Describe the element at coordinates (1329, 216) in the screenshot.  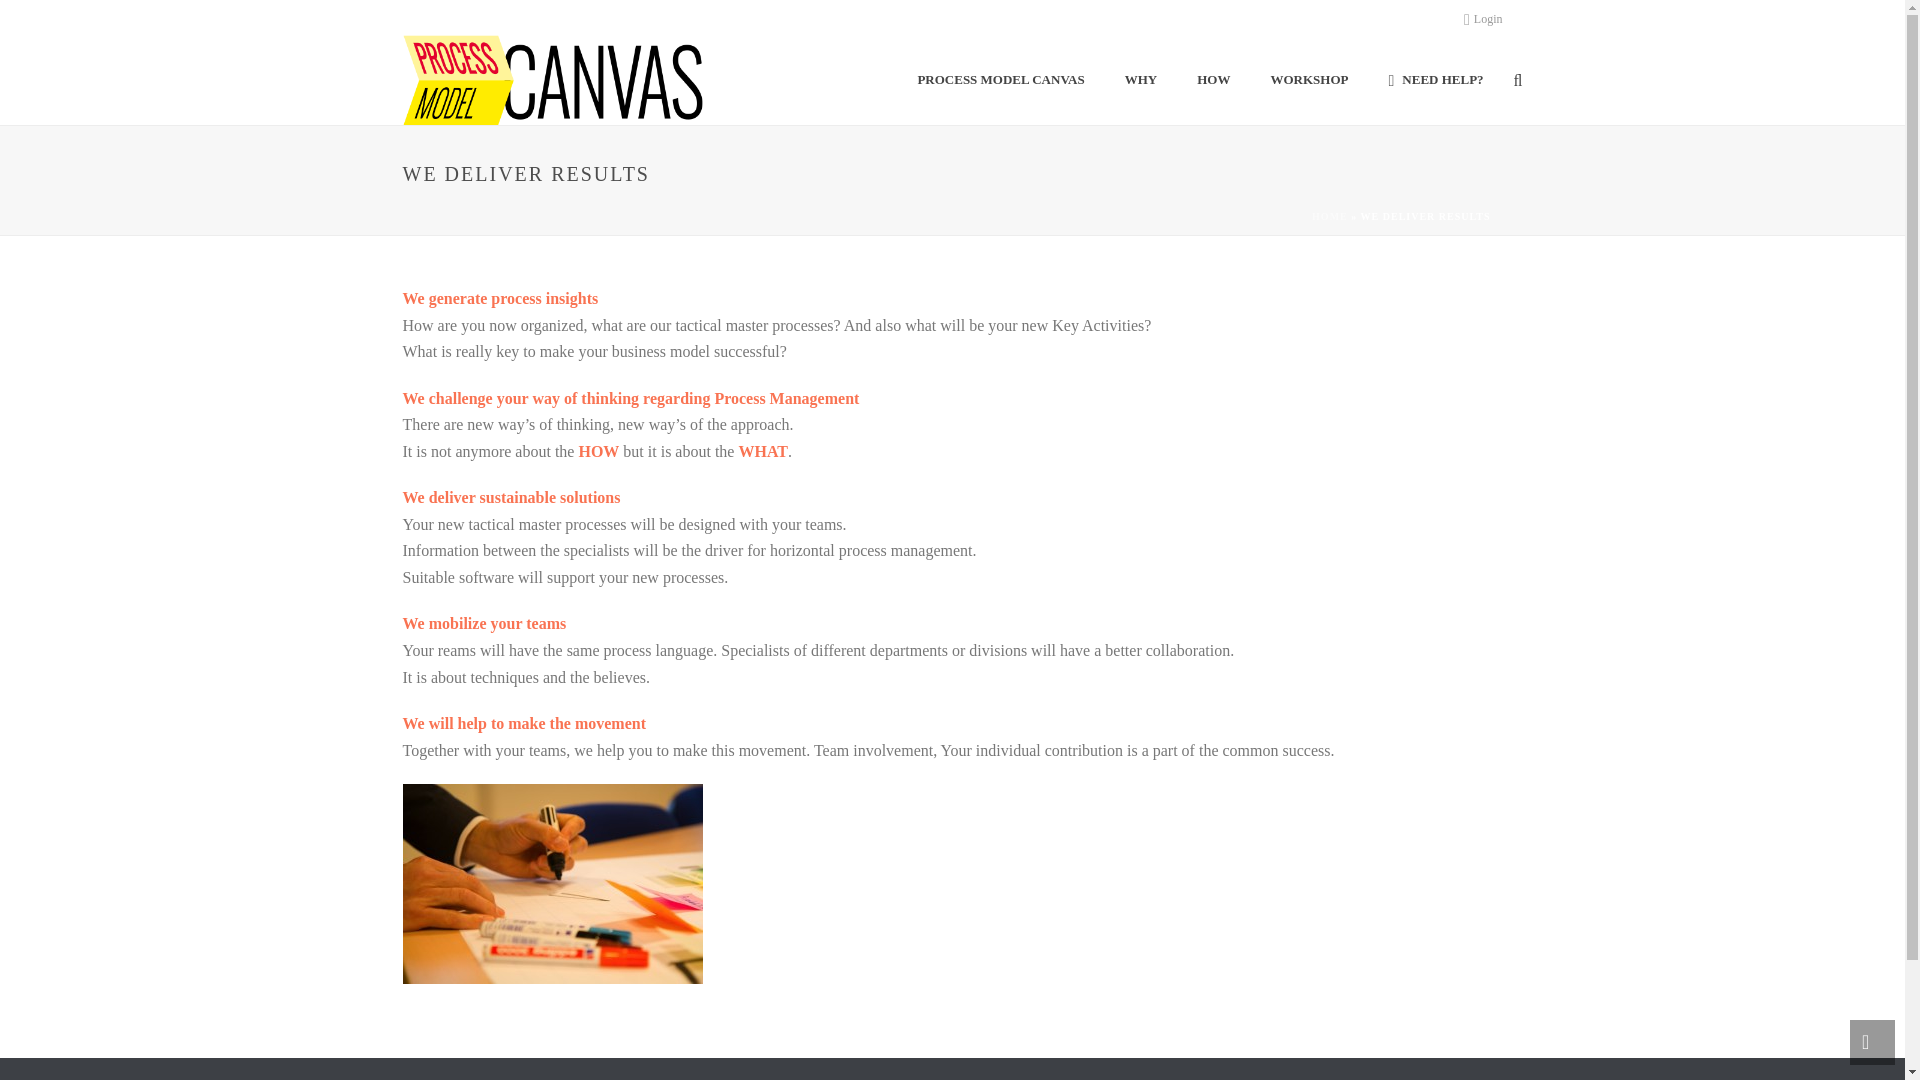
I see `HOME` at that location.